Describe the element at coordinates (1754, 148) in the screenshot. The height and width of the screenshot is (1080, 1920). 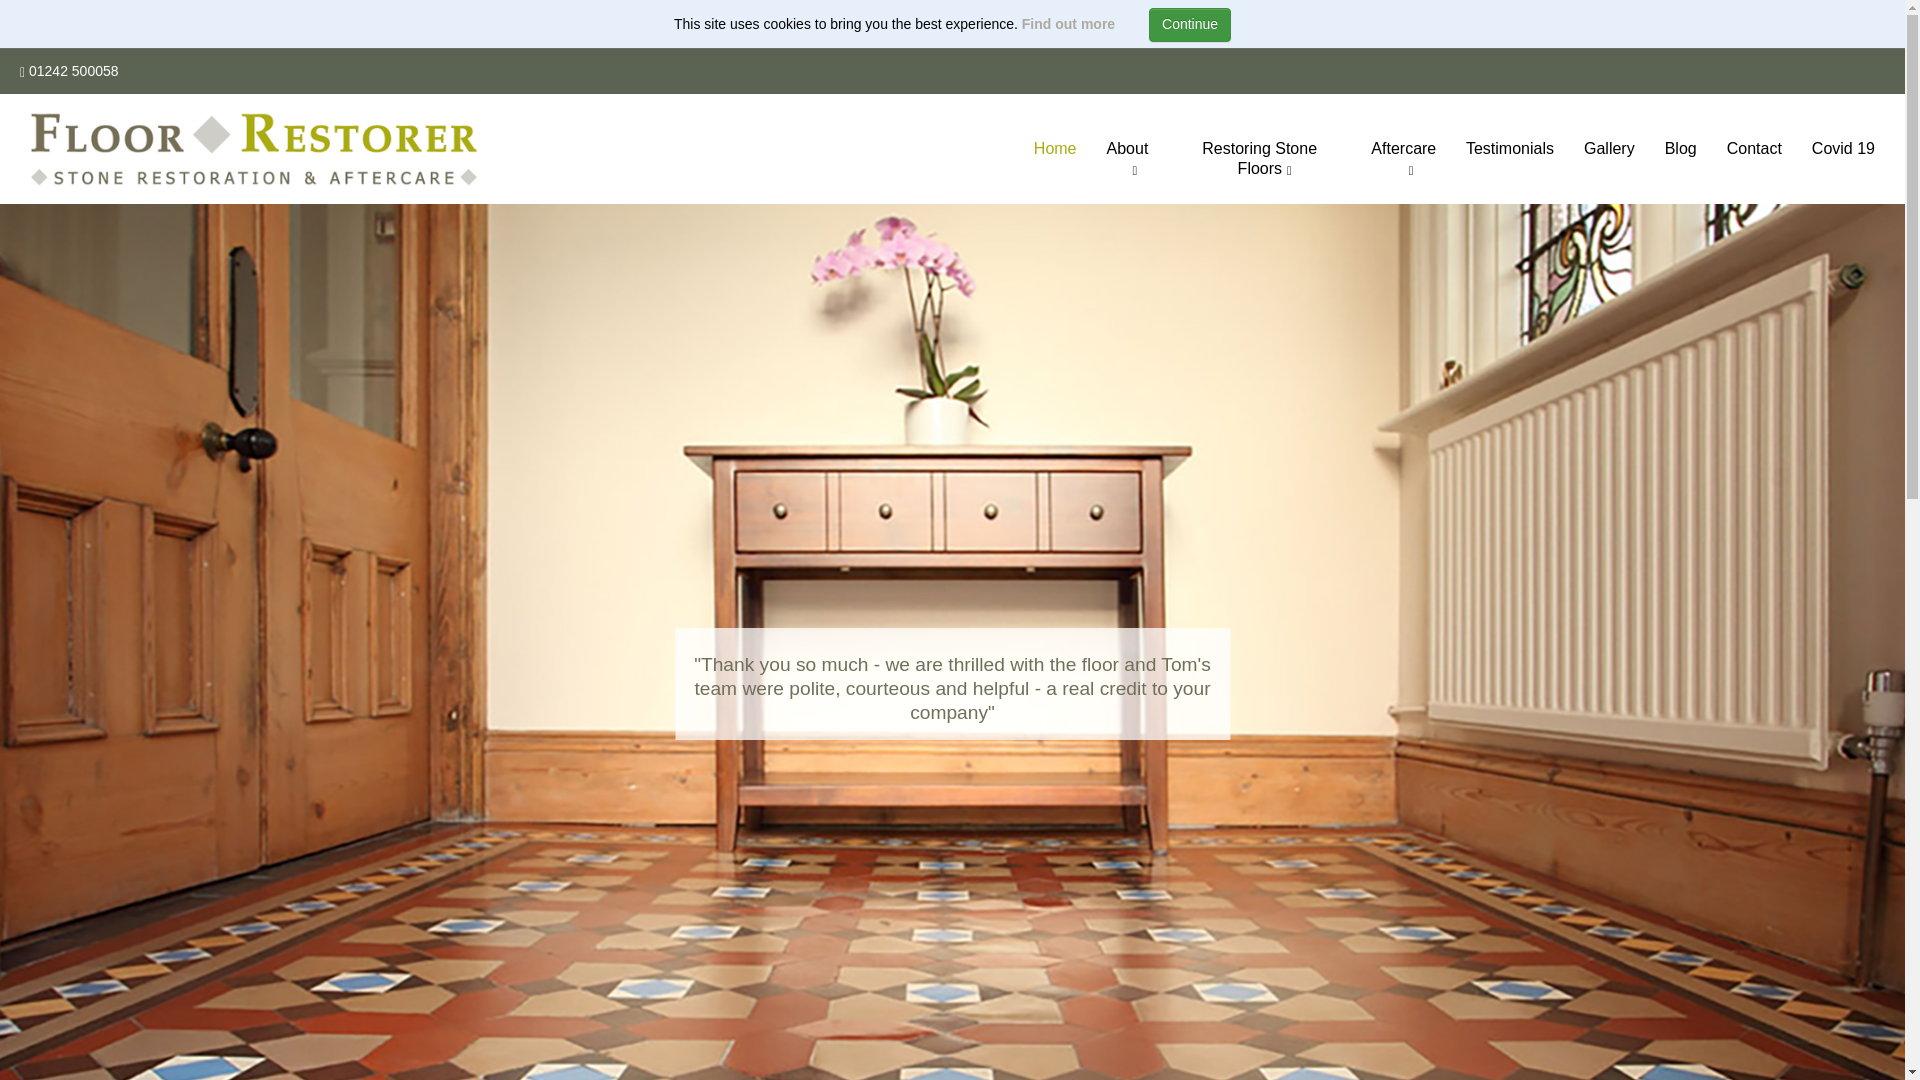
I see `Contact` at that location.